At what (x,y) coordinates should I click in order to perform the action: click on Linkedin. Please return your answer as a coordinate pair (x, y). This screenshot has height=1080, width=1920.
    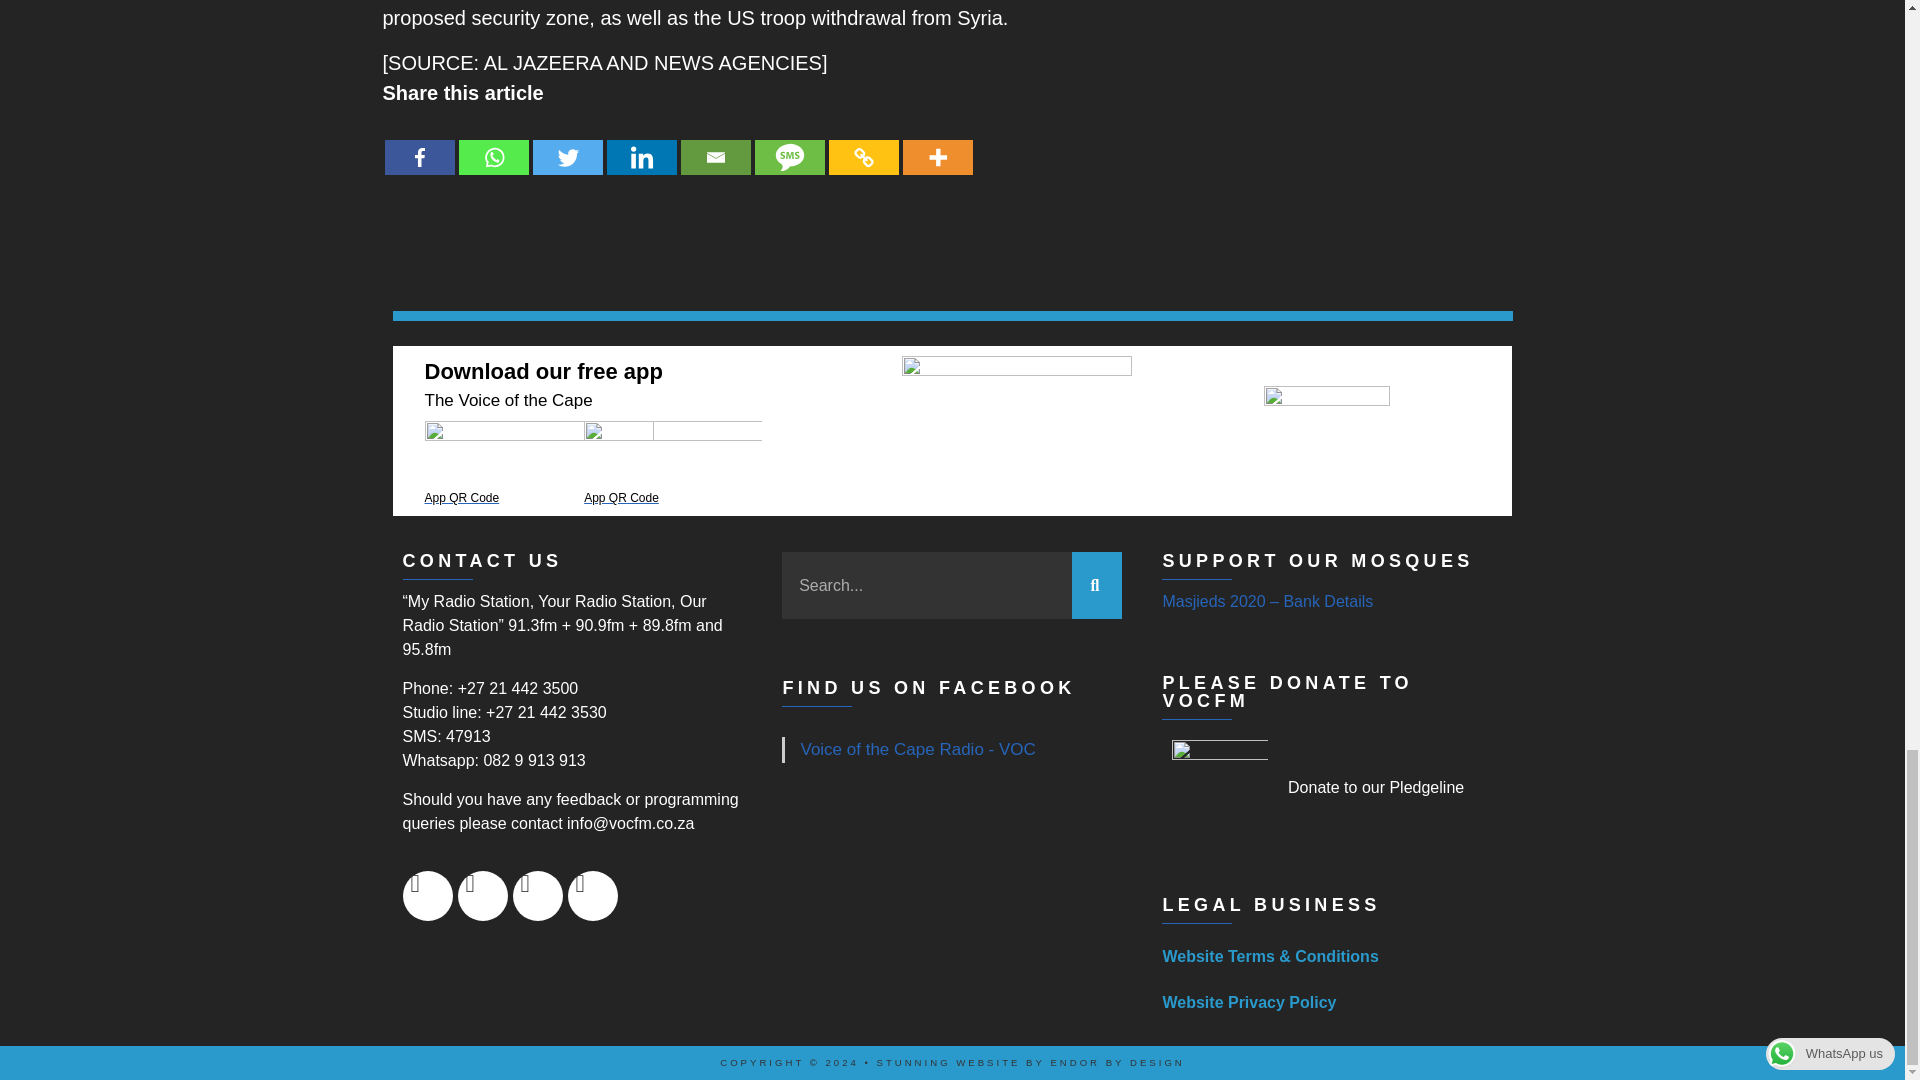
    Looking at the image, I should click on (640, 142).